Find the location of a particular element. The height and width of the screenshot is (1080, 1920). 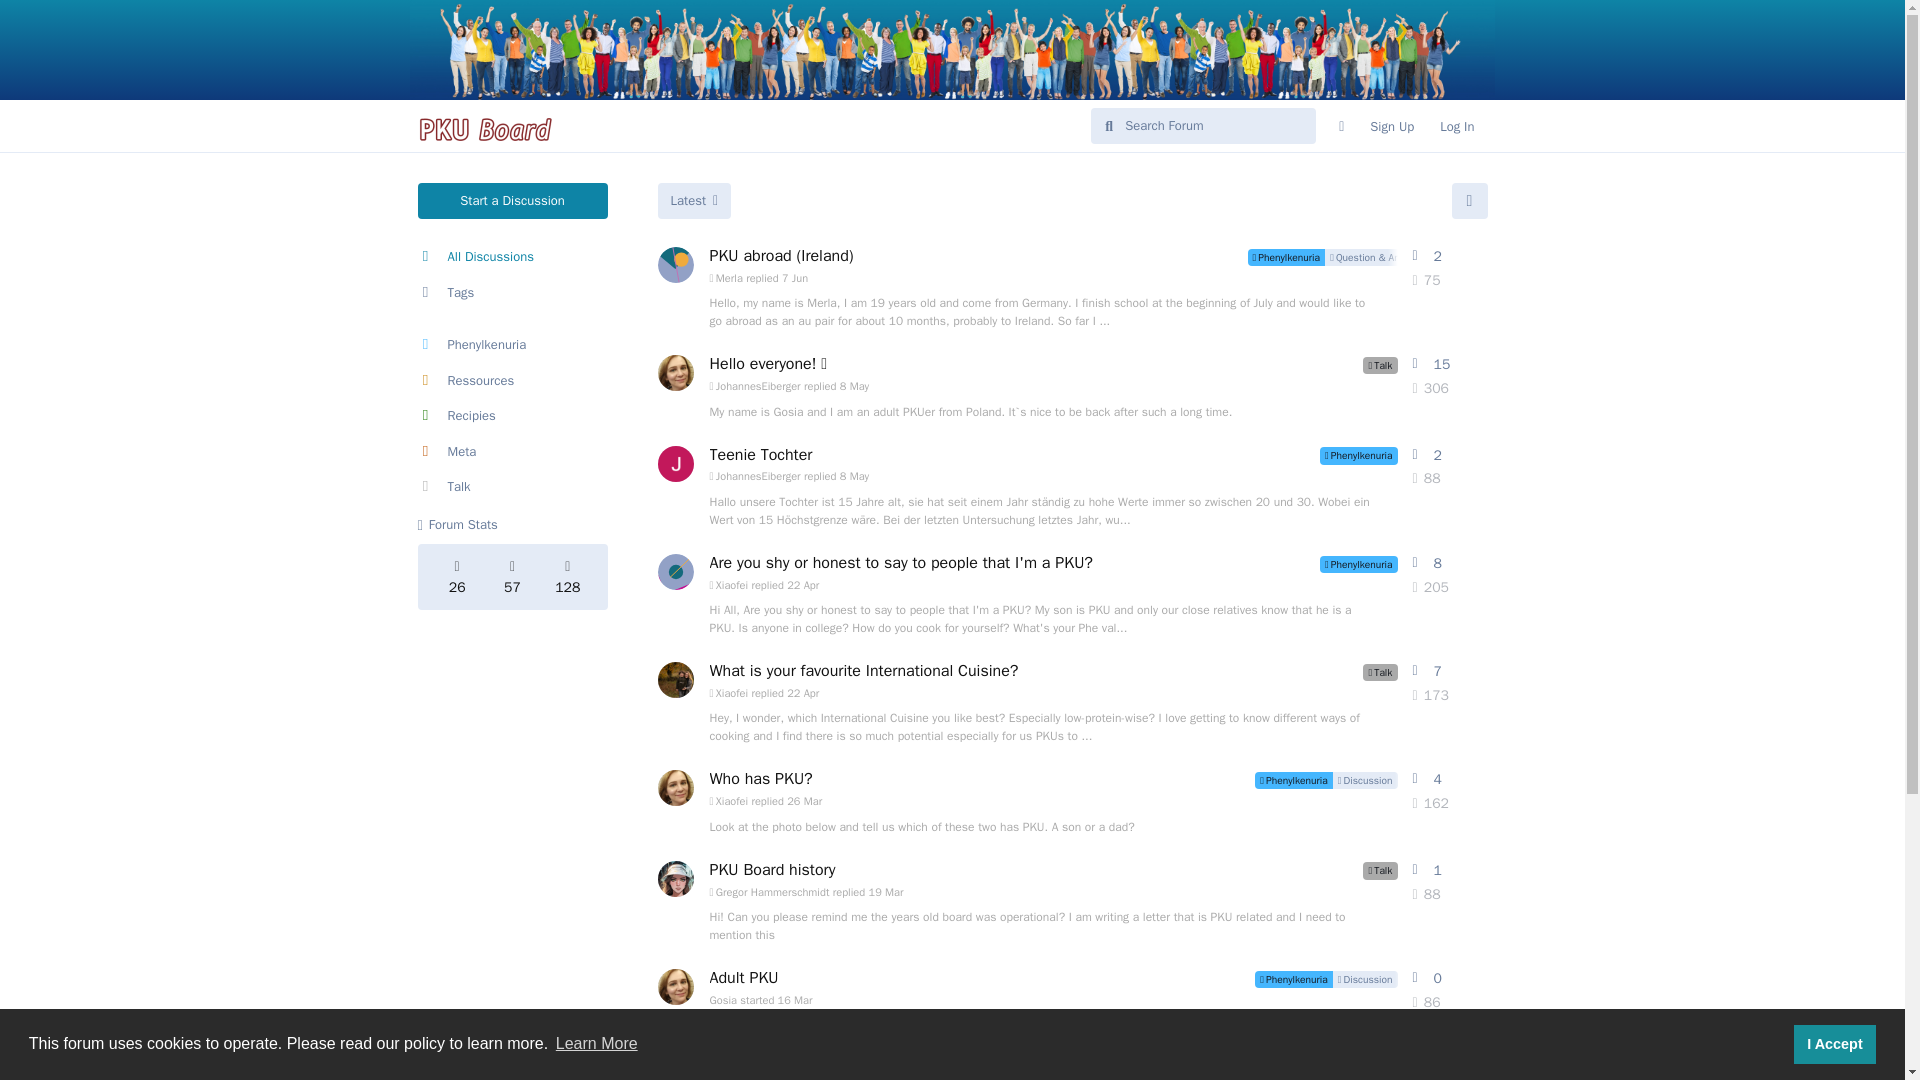

Sign Up is located at coordinates (1392, 126).